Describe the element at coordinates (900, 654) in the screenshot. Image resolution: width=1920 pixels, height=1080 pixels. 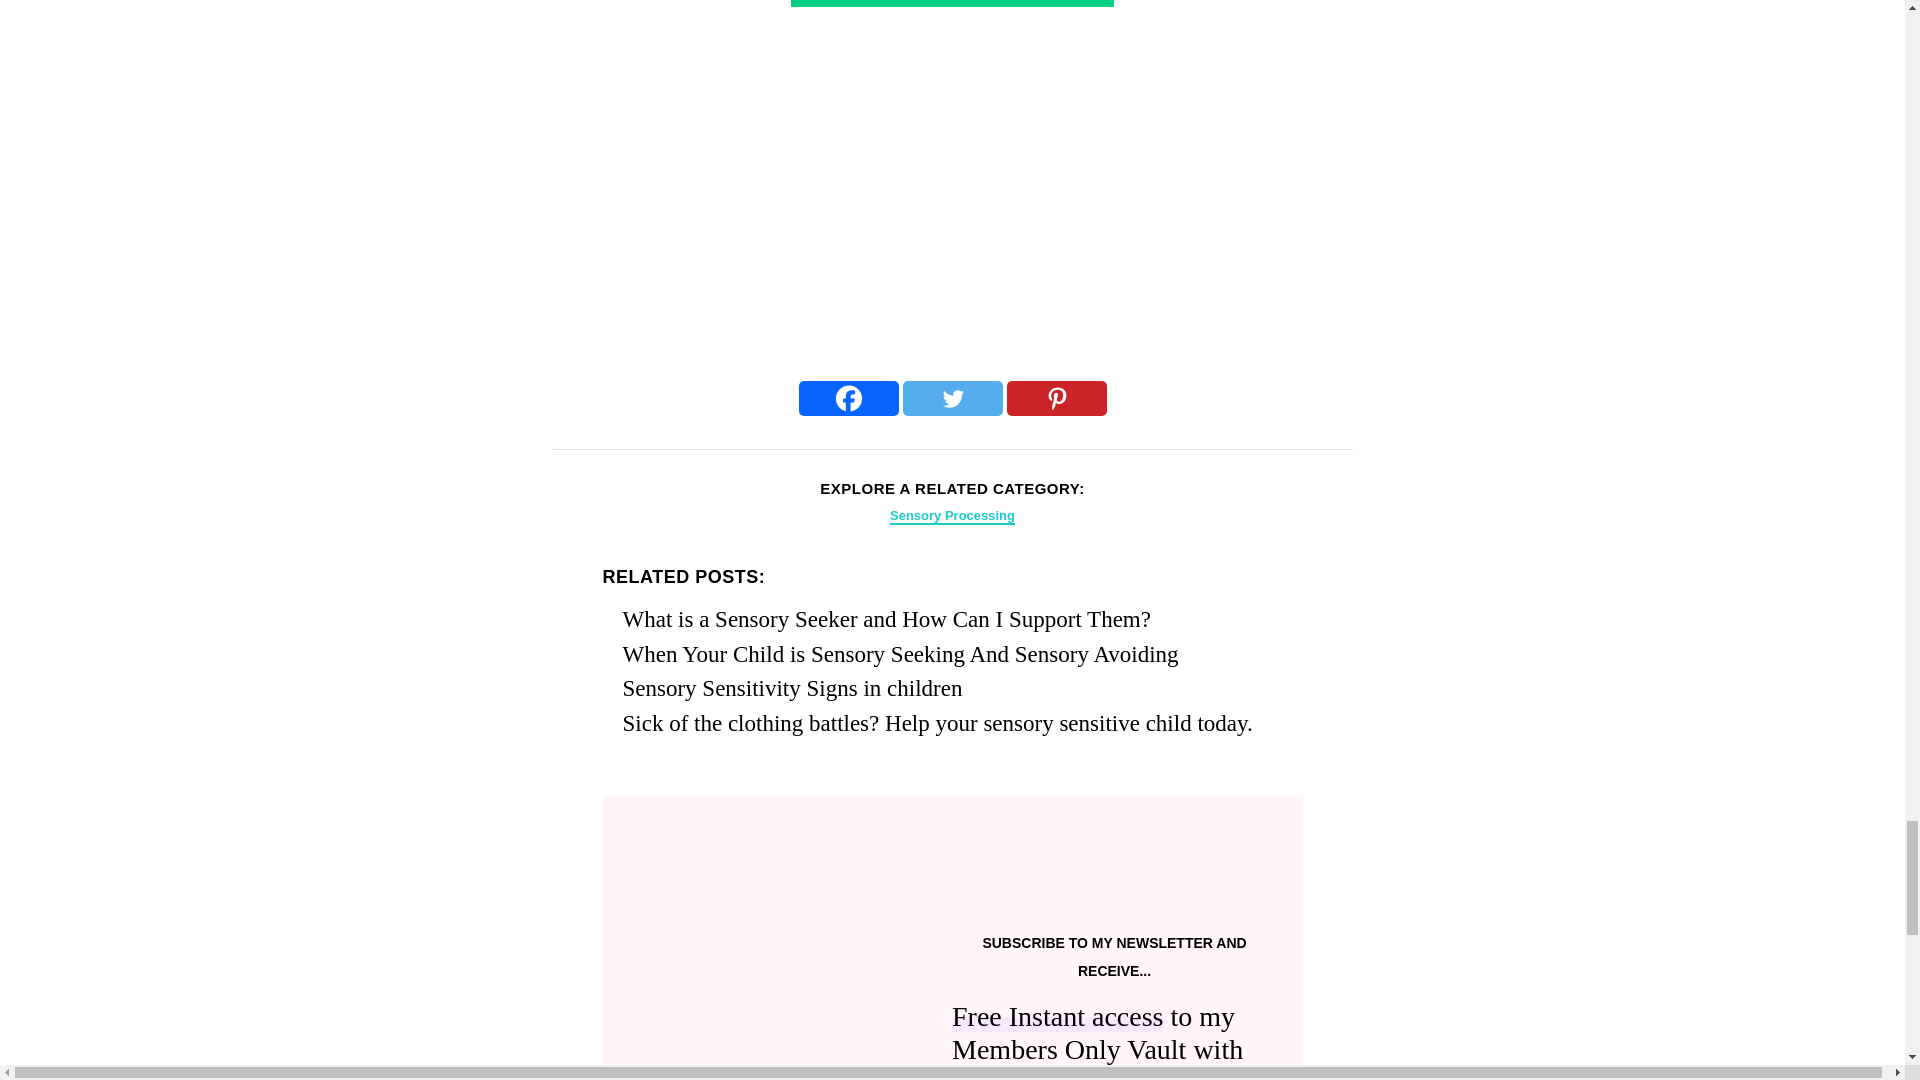
I see `When Your Child is Sensory Seeking And Sensory Avoiding` at that location.